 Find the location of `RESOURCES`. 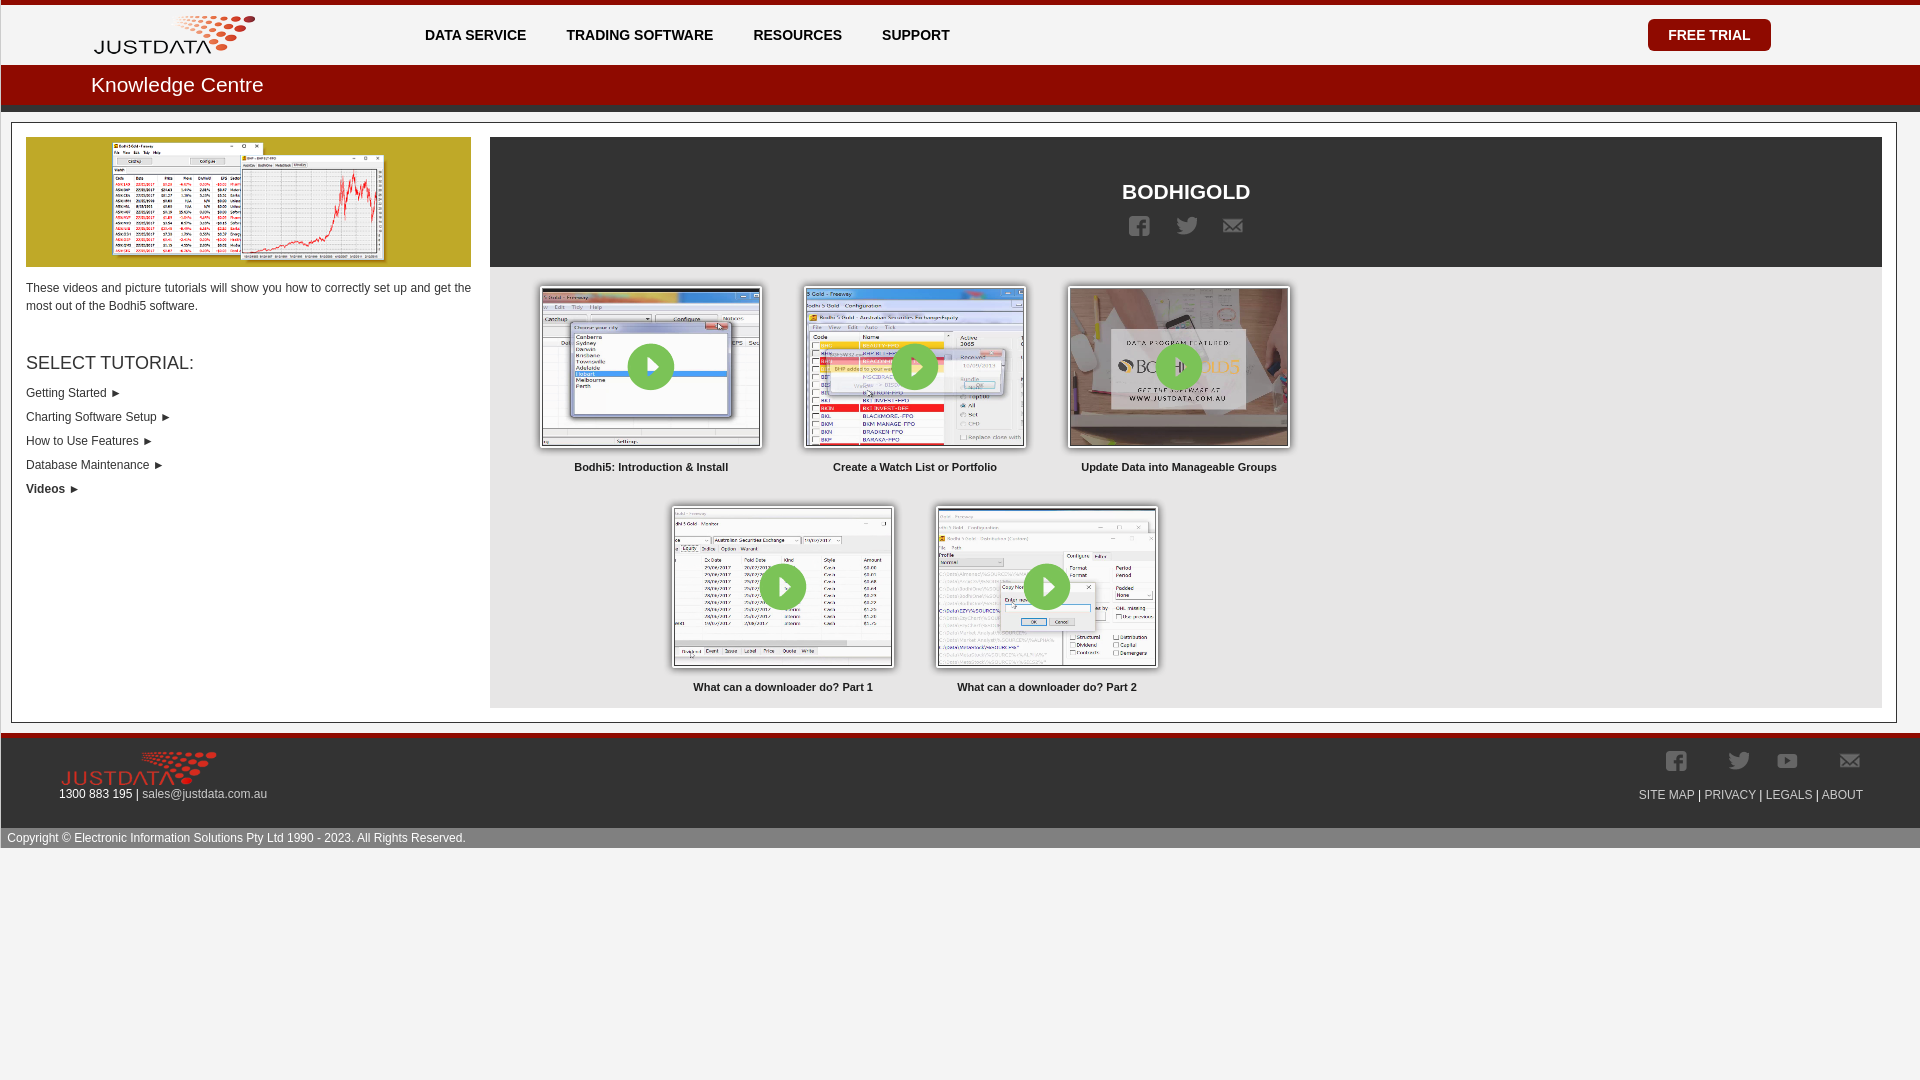

RESOURCES is located at coordinates (804, 35).